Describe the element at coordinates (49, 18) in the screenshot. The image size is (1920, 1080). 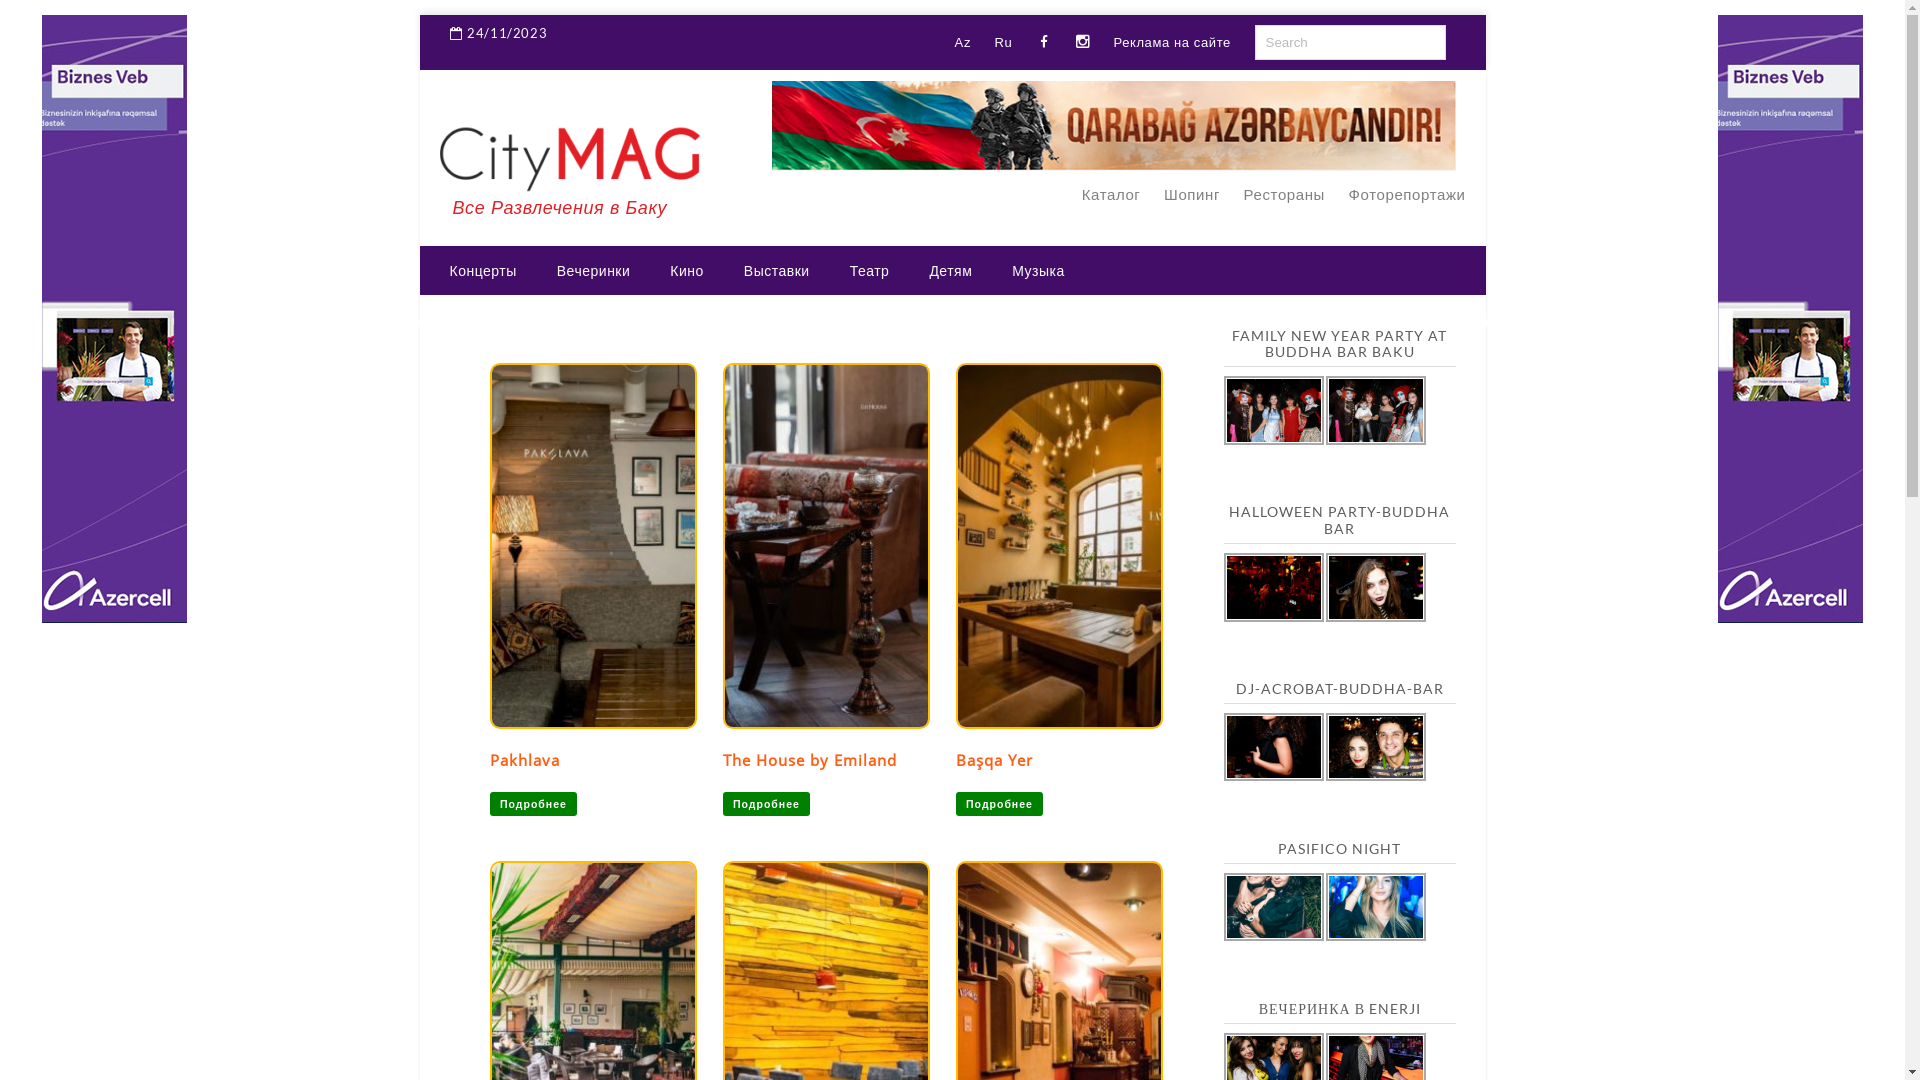
I see `Search` at that location.